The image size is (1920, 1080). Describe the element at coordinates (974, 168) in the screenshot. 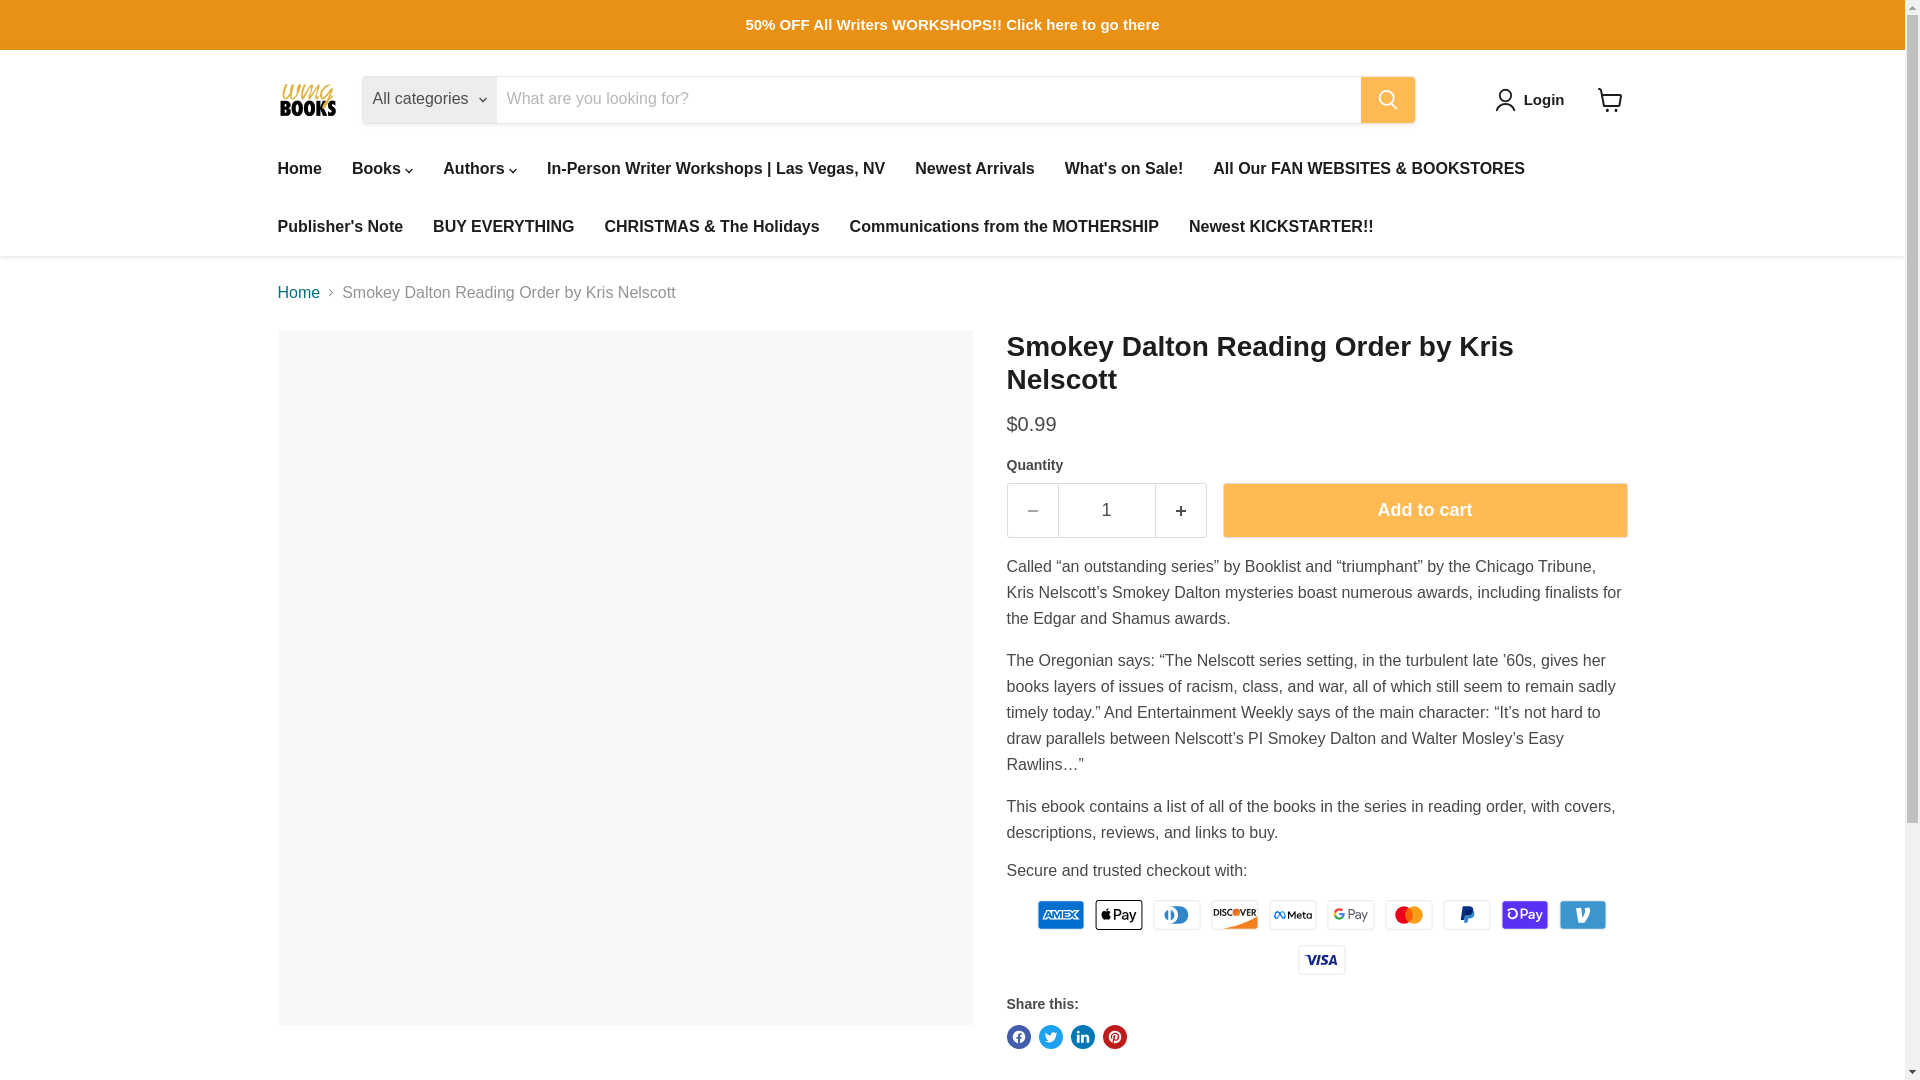

I see `Newest Arrivals` at that location.